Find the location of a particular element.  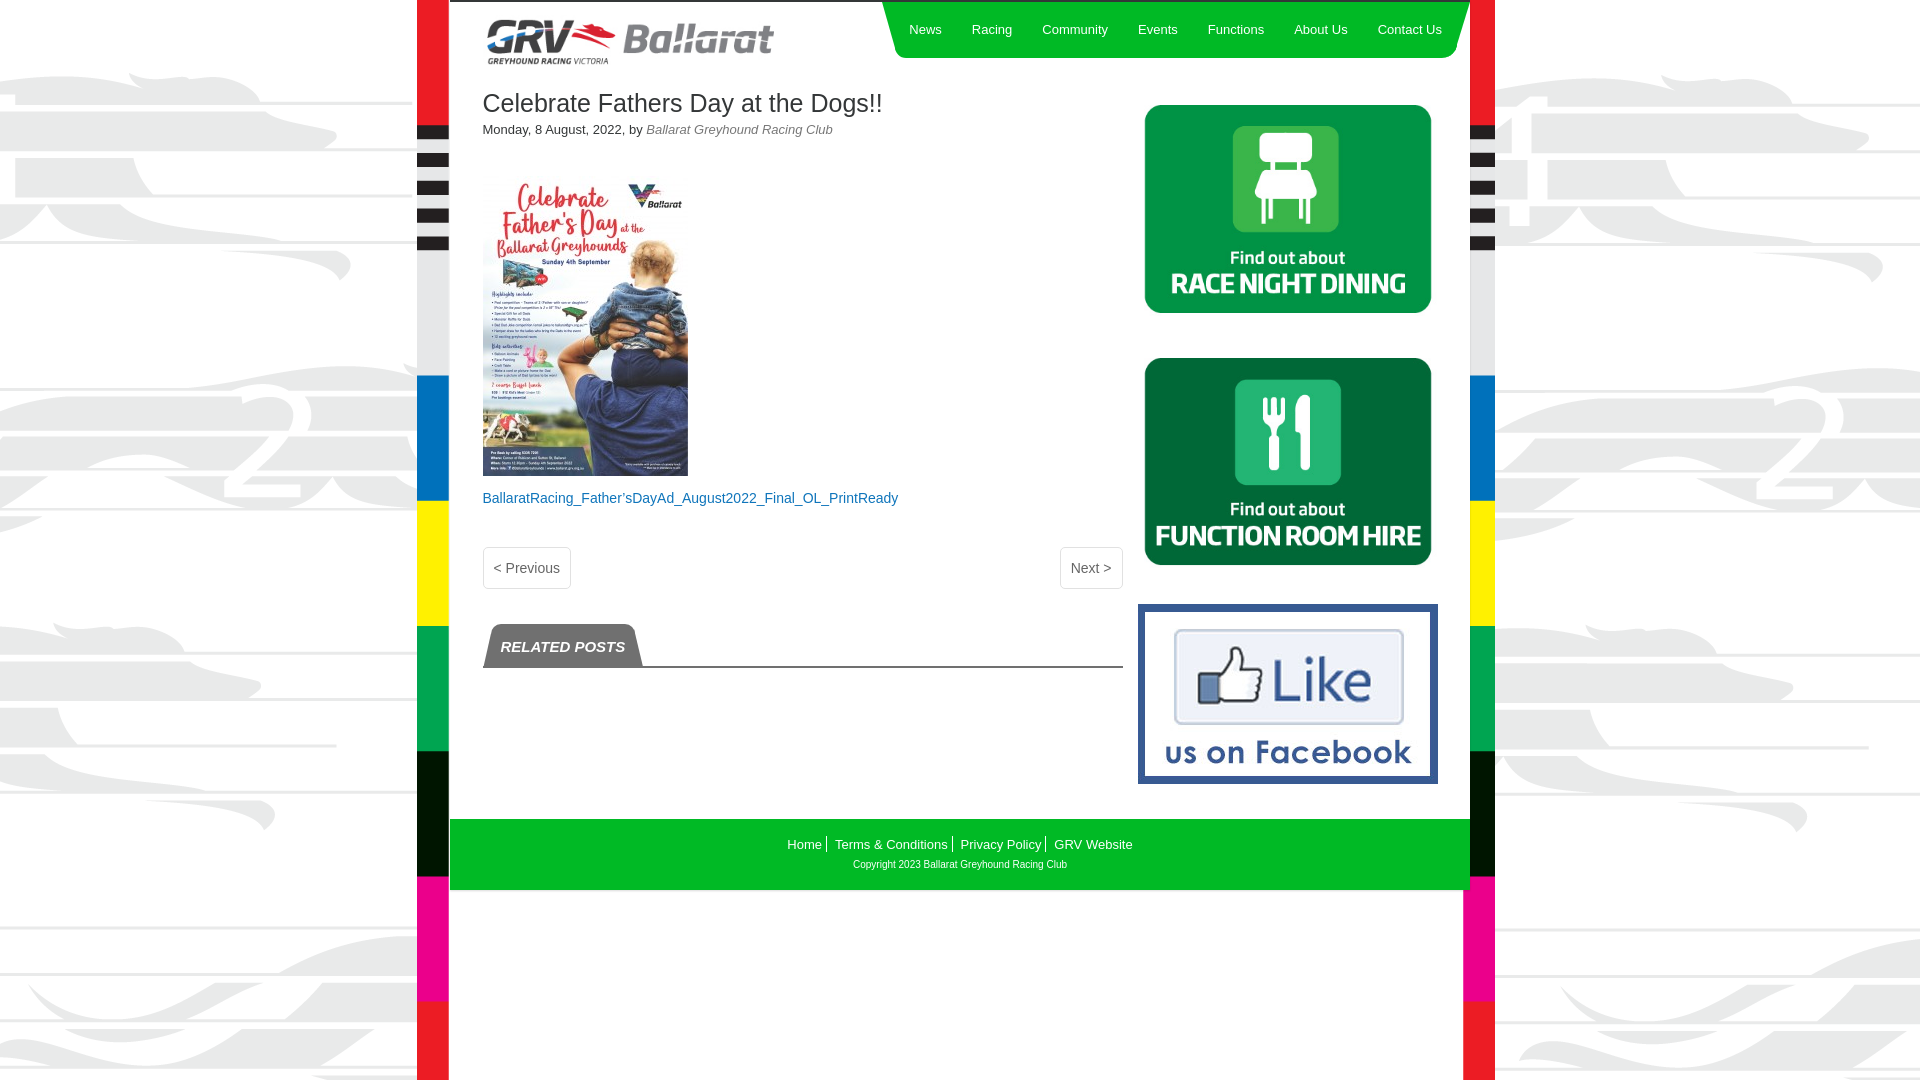

GRV Website is located at coordinates (1093, 844).